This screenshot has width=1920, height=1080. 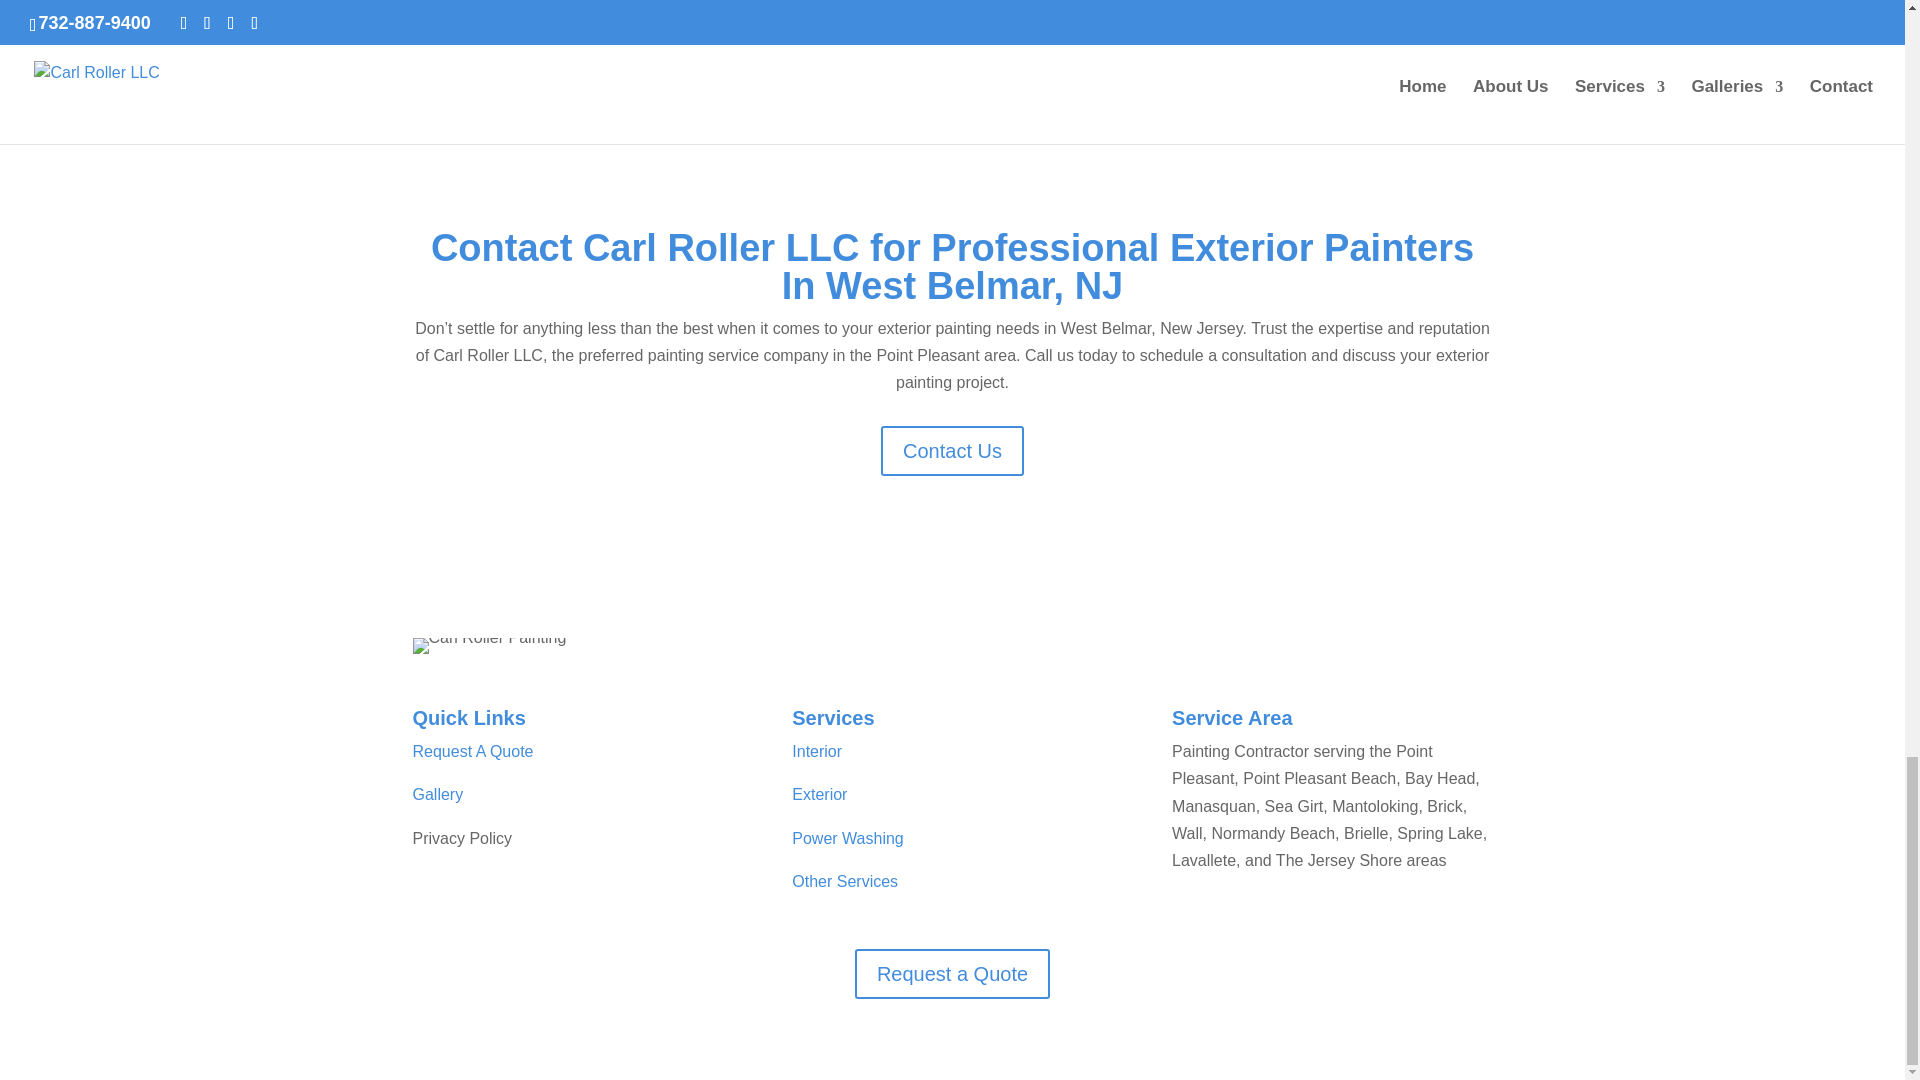 I want to click on Other Services, so click(x=844, y=880).